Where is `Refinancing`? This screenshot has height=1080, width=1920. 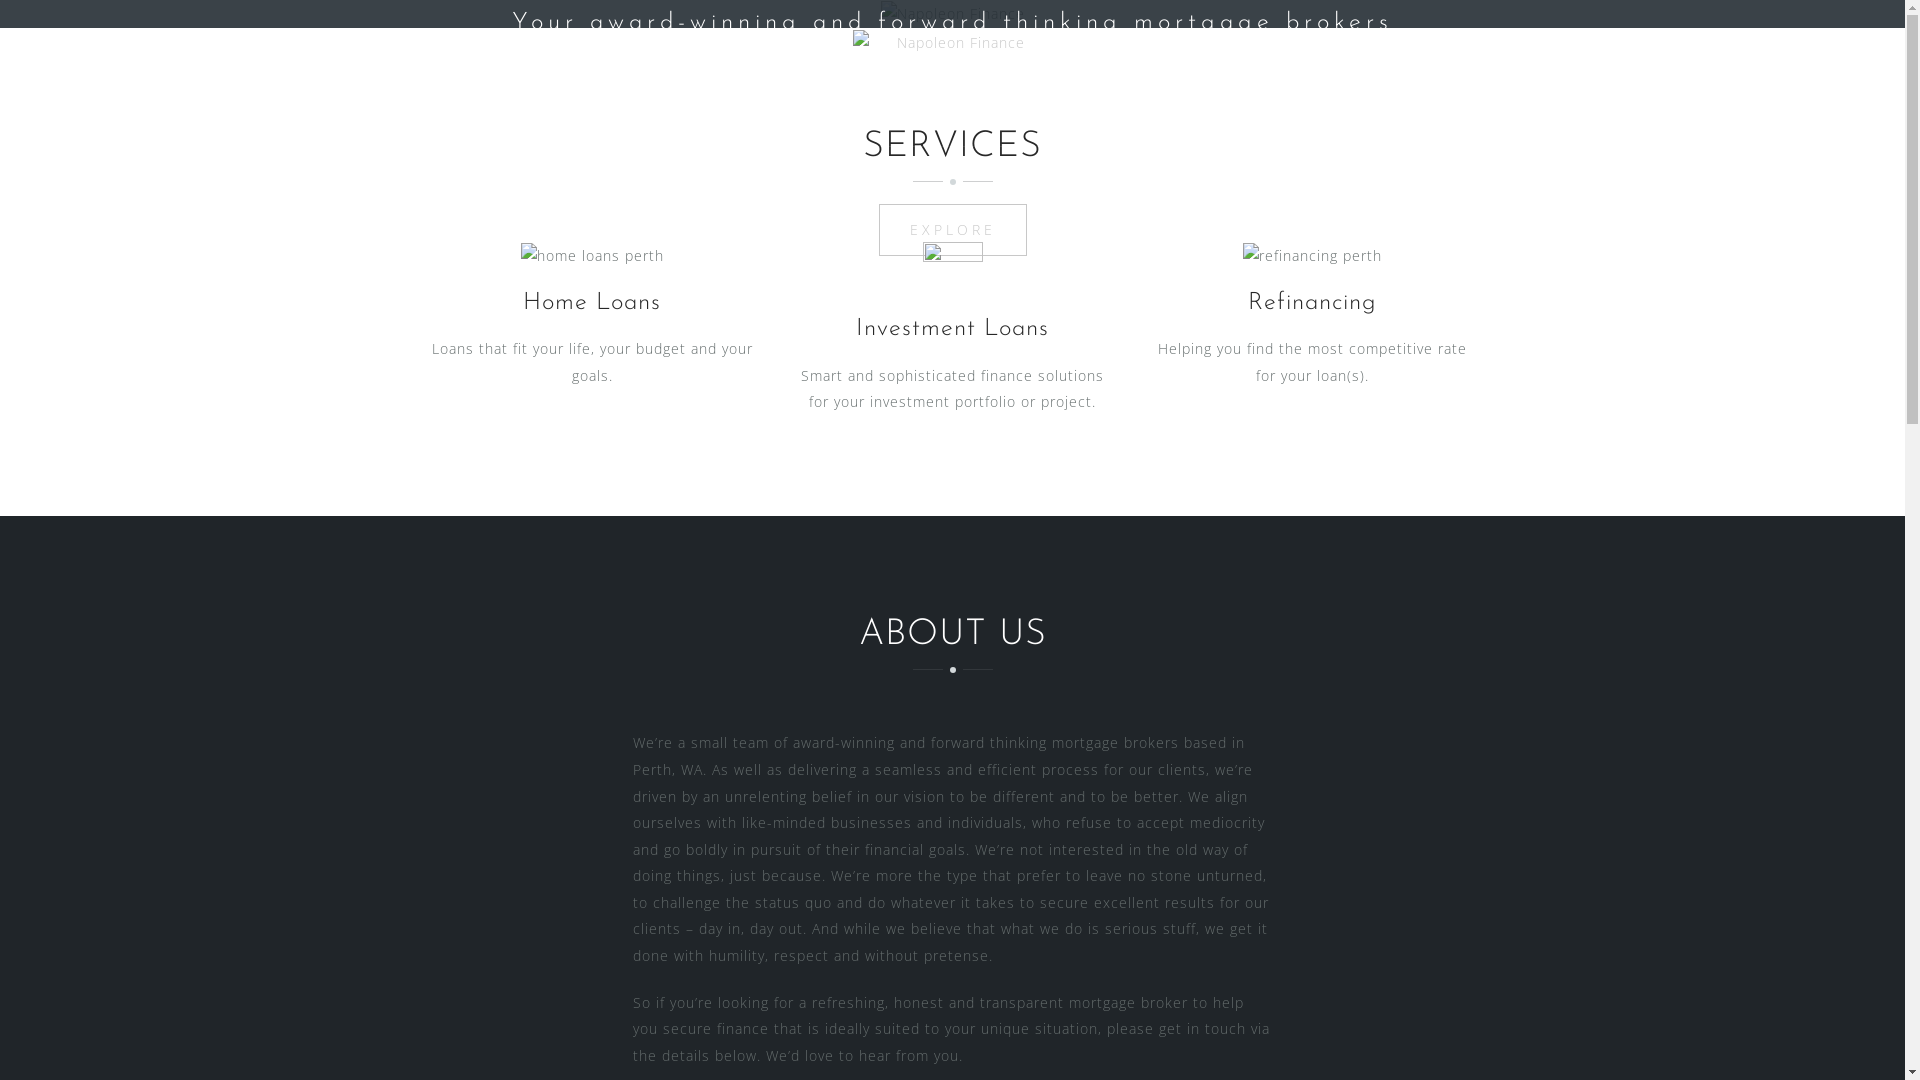
Refinancing is located at coordinates (1312, 303).